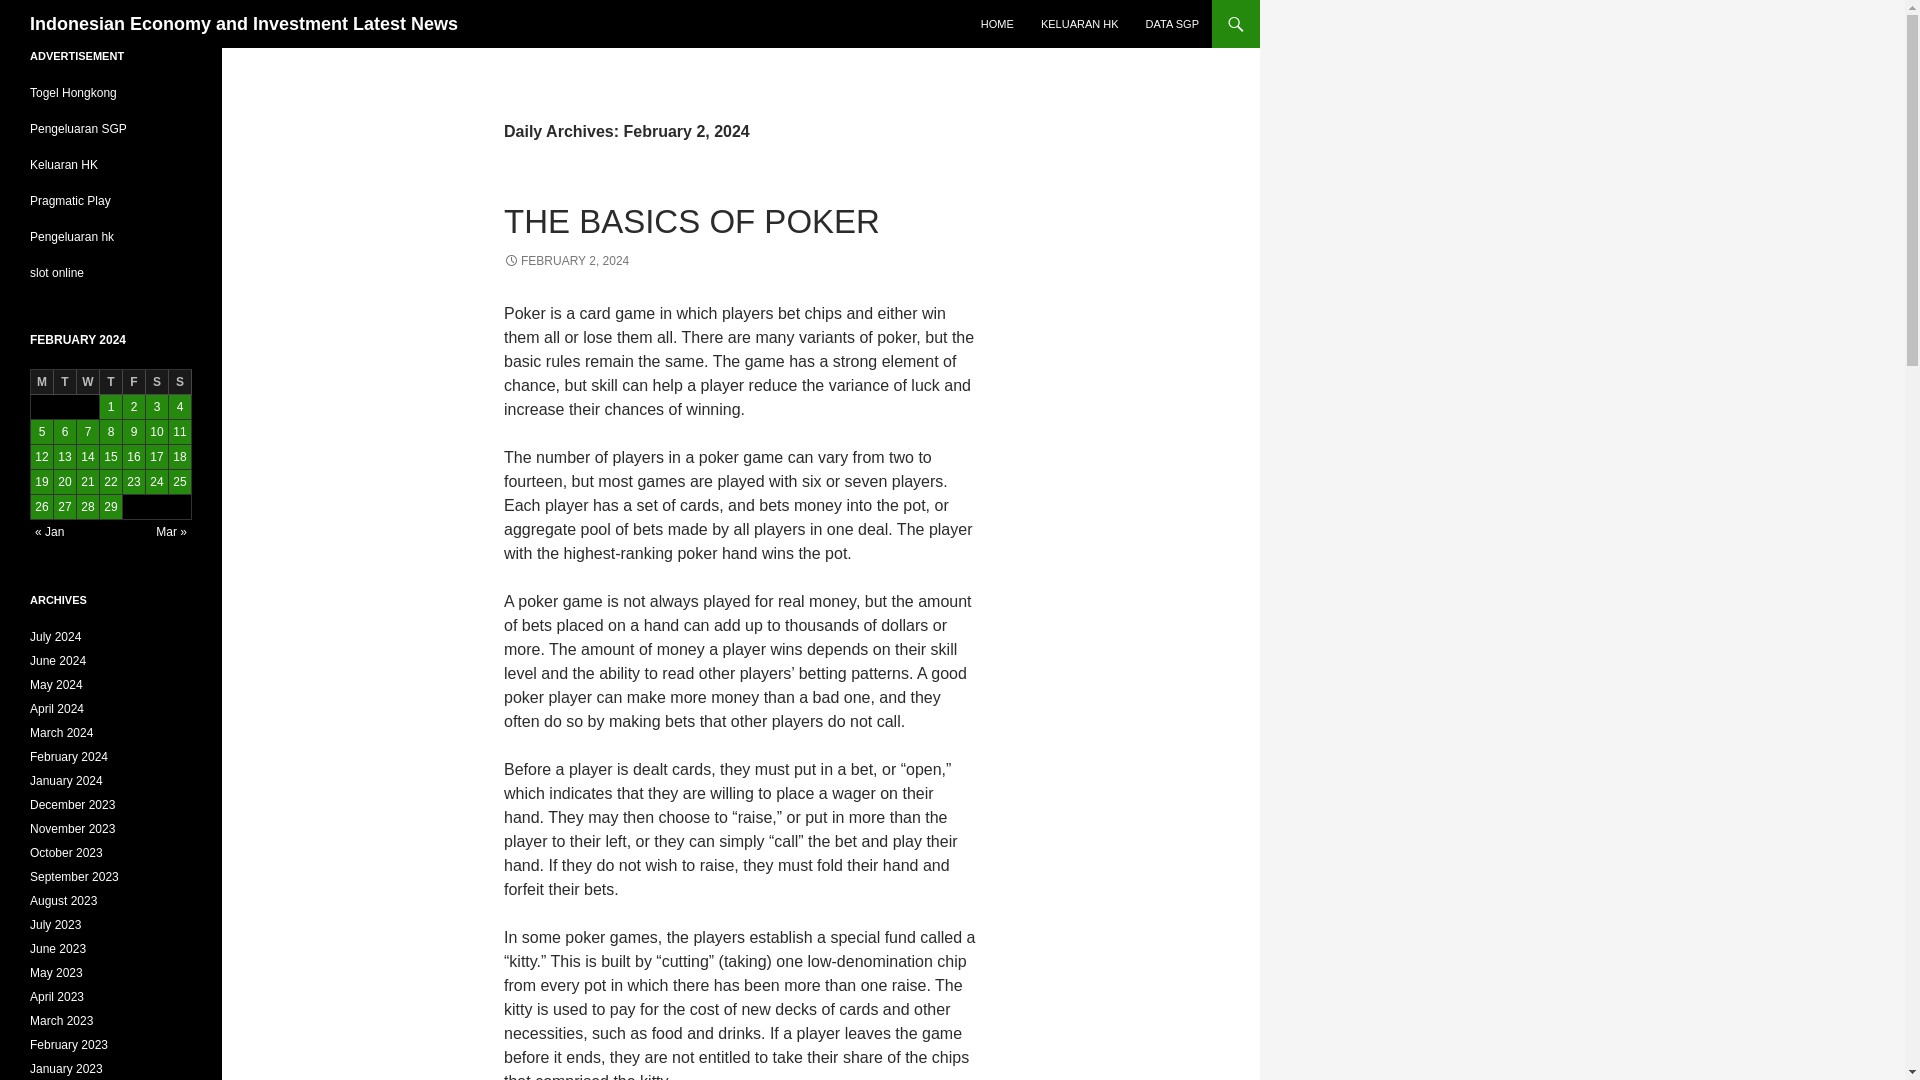 The width and height of the screenshot is (1920, 1080). What do you see at coordinates (42, 382) in the screenshot?
I see `Monday` at bounding box center [42, 382].